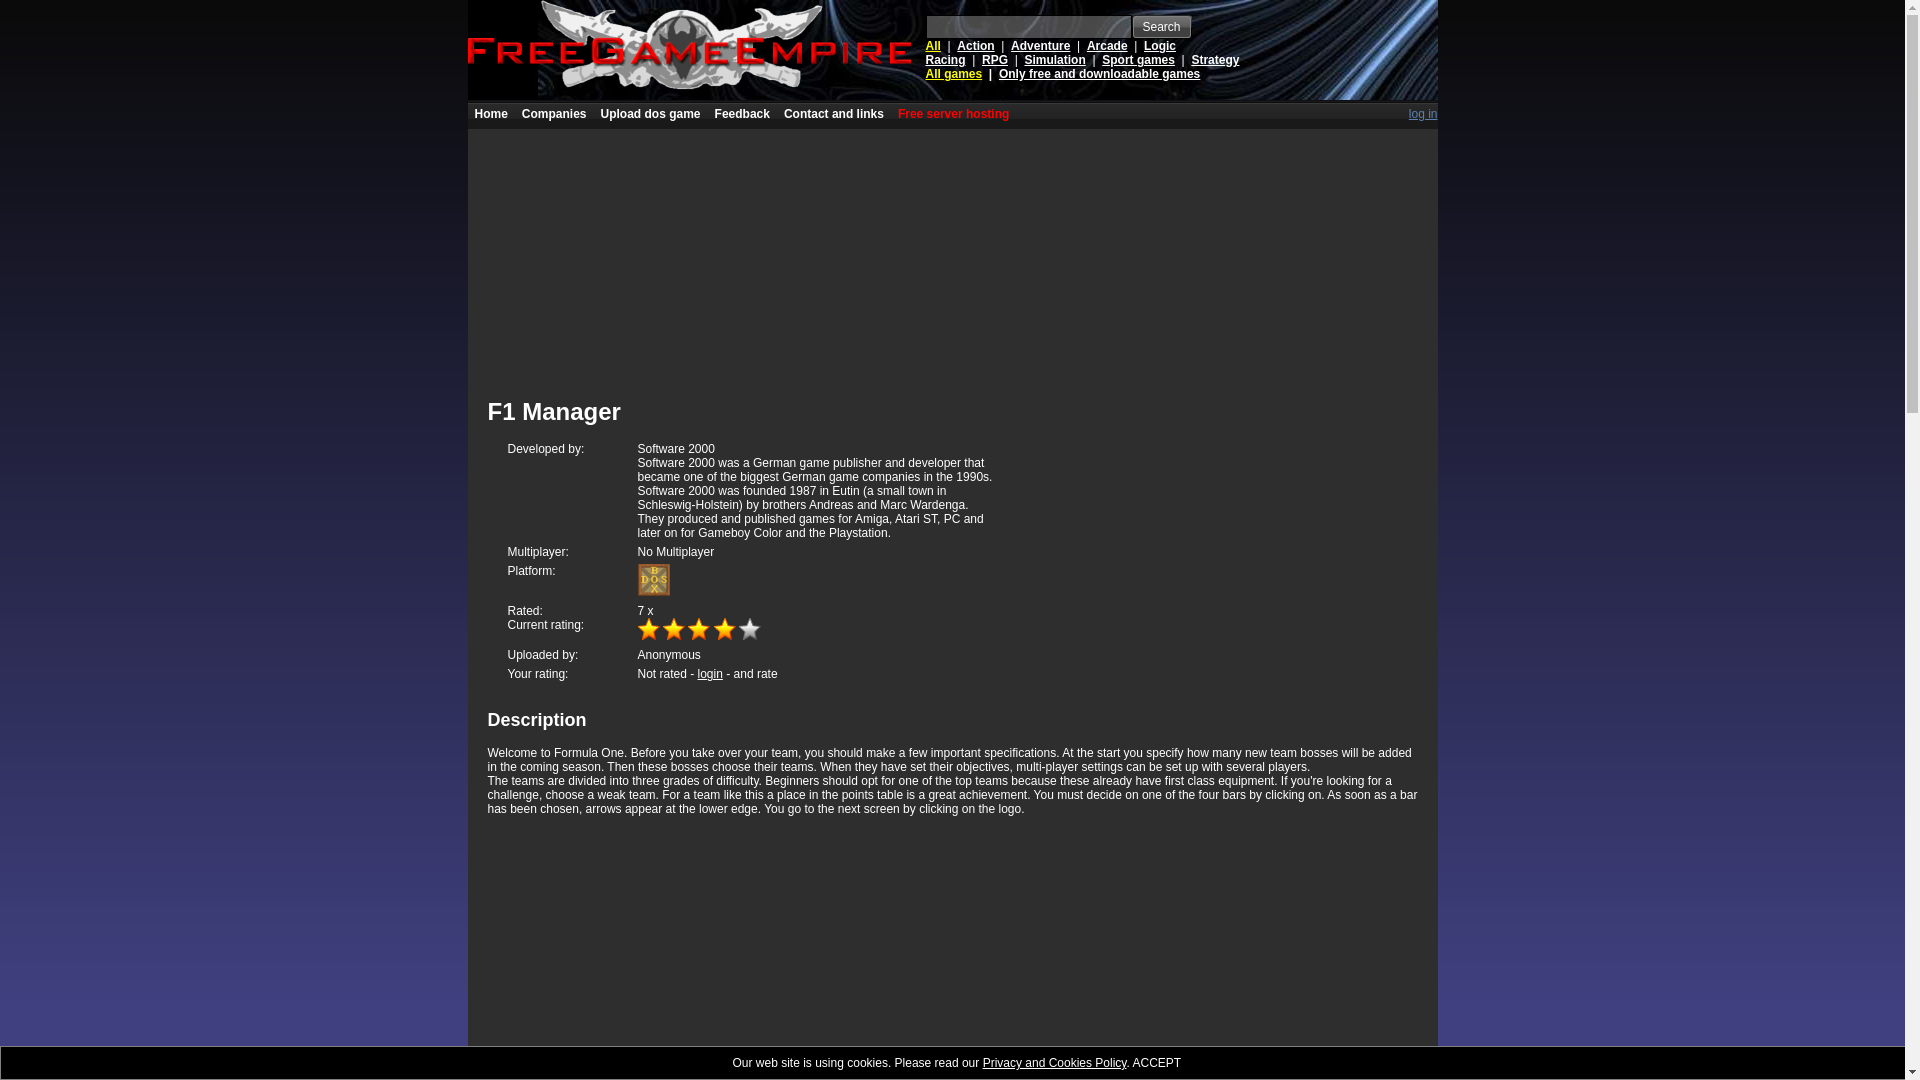 The height and width of the screenshot is (1080, 1920). What do you see at coordinates (1162, 26) in the screenshot?
I see `Search` at bounding box center [1162, 26].